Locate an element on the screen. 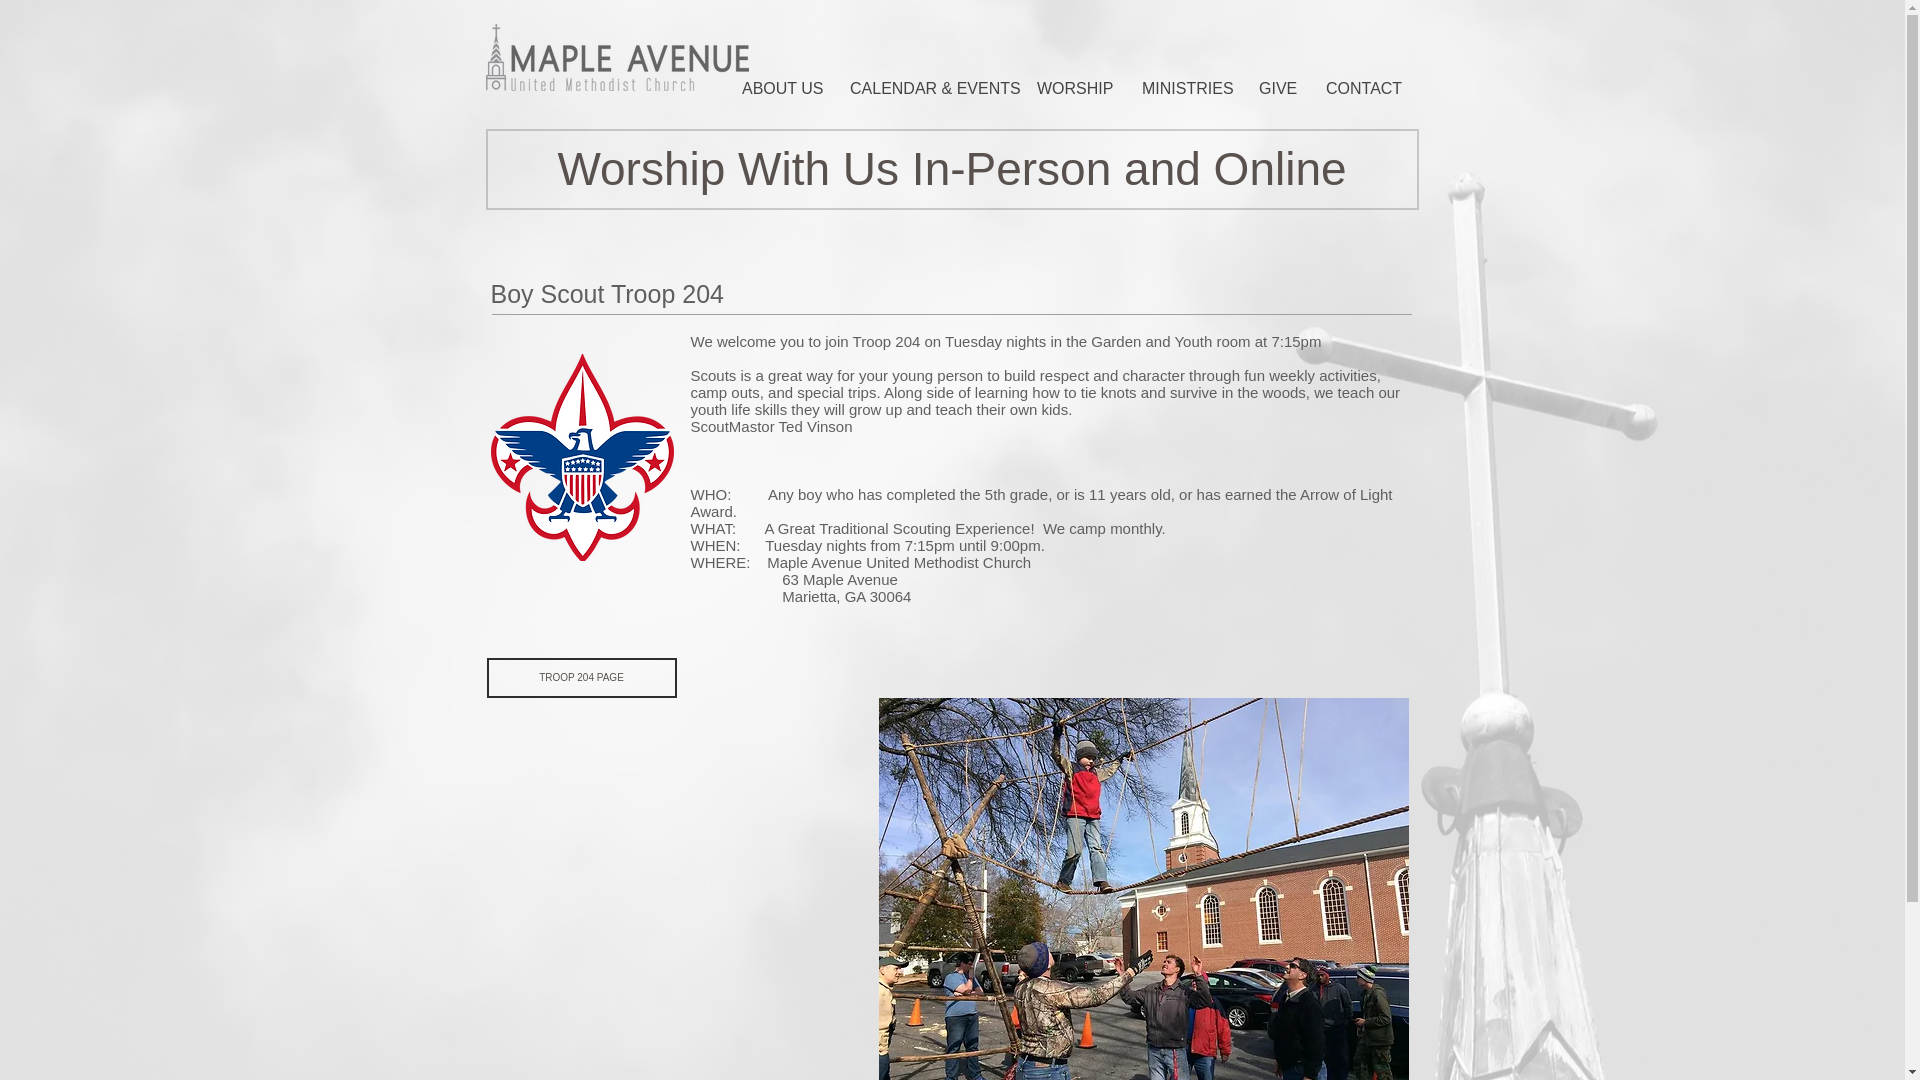 This screenshot has width=1920, height=1080. TROOP 204 PAGE is located at coordinates (580, 677).